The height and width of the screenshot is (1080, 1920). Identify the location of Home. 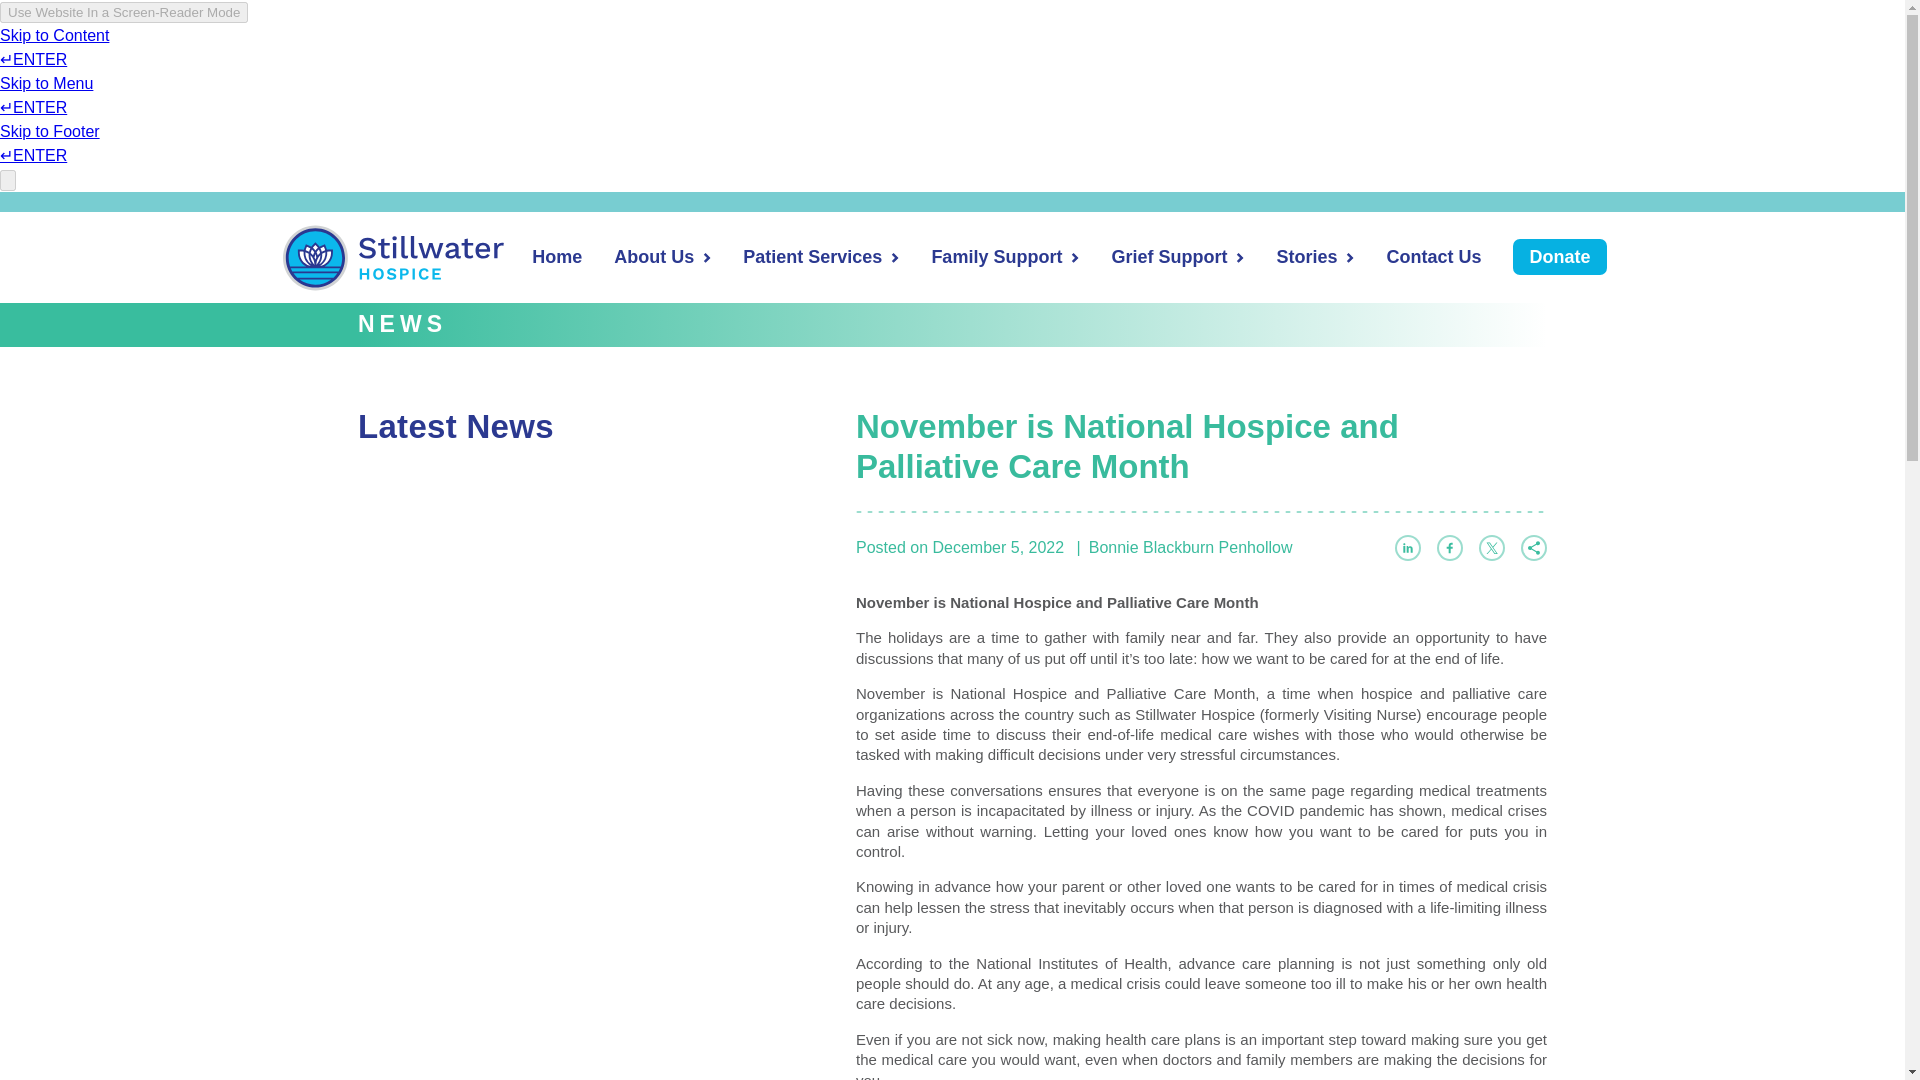
(556, 256).